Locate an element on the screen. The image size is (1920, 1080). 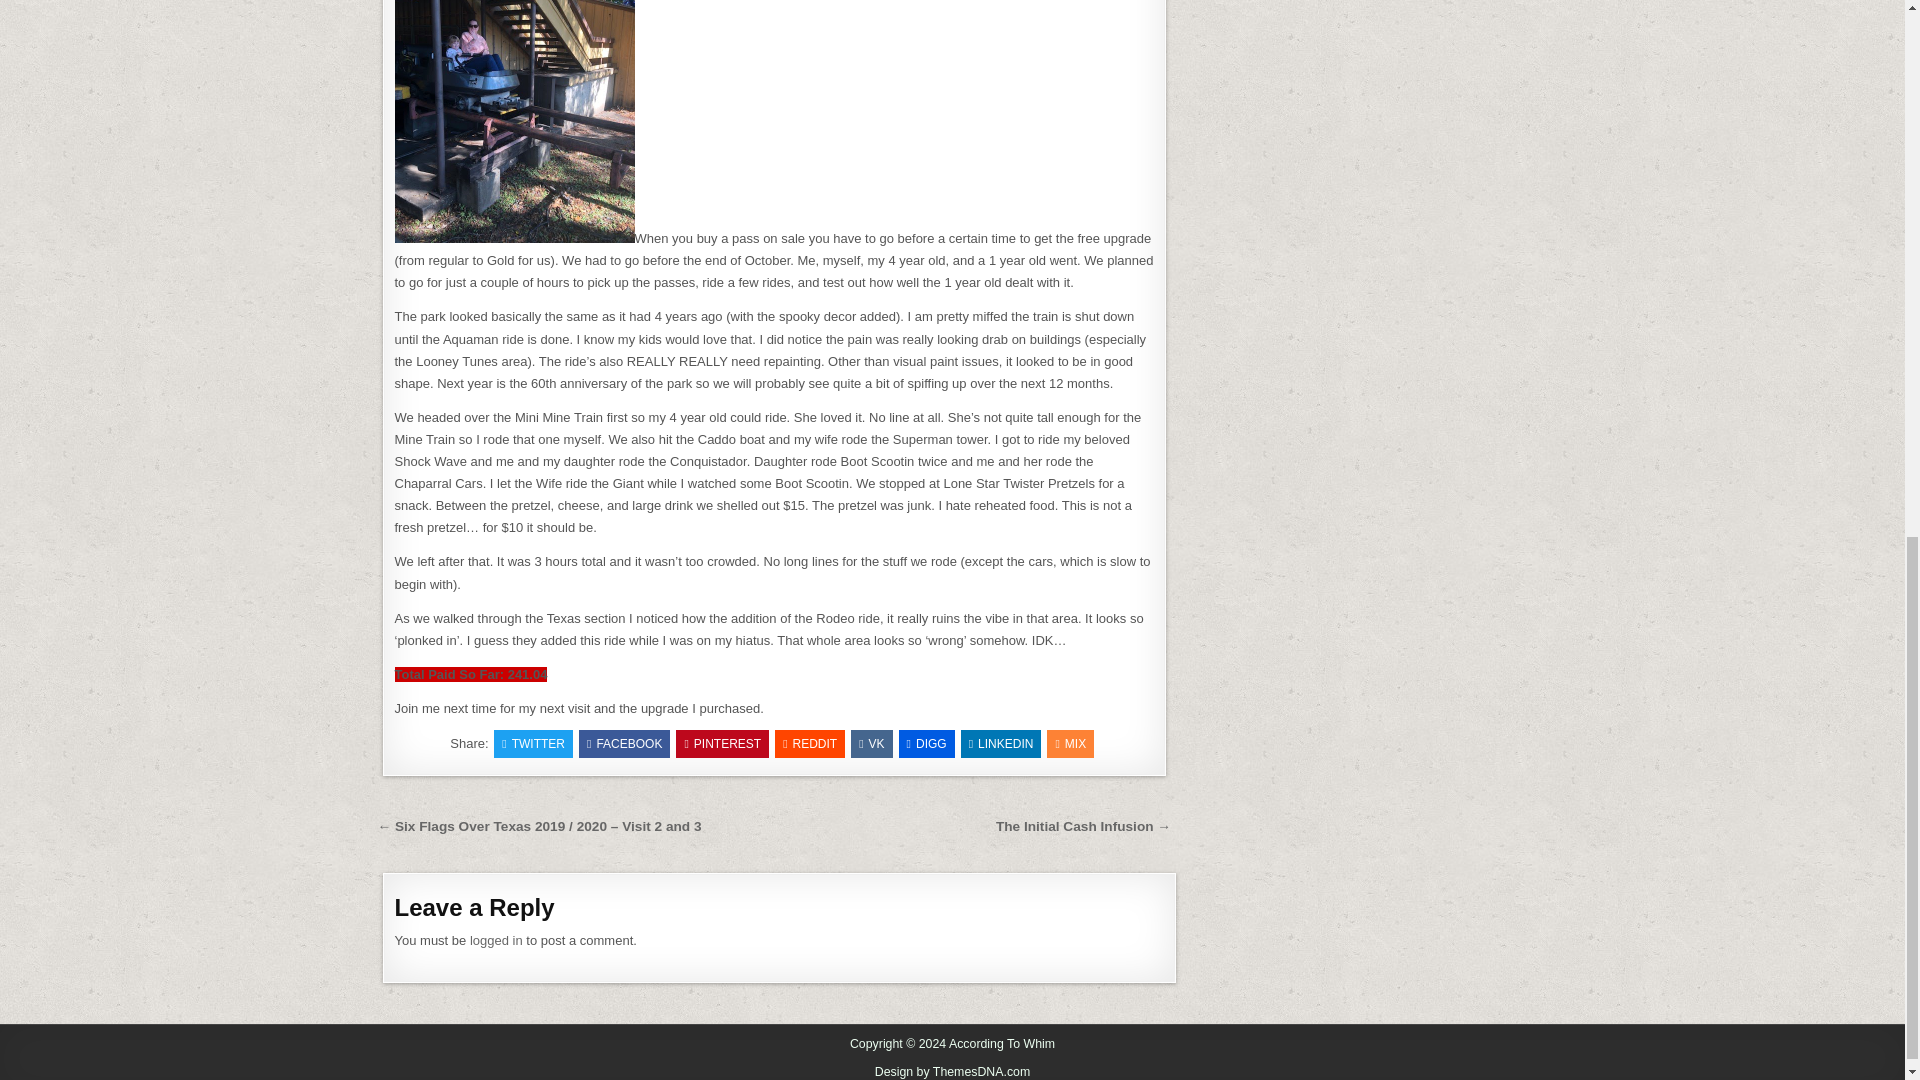
Tweet This! is located at coordinates (532, 744).